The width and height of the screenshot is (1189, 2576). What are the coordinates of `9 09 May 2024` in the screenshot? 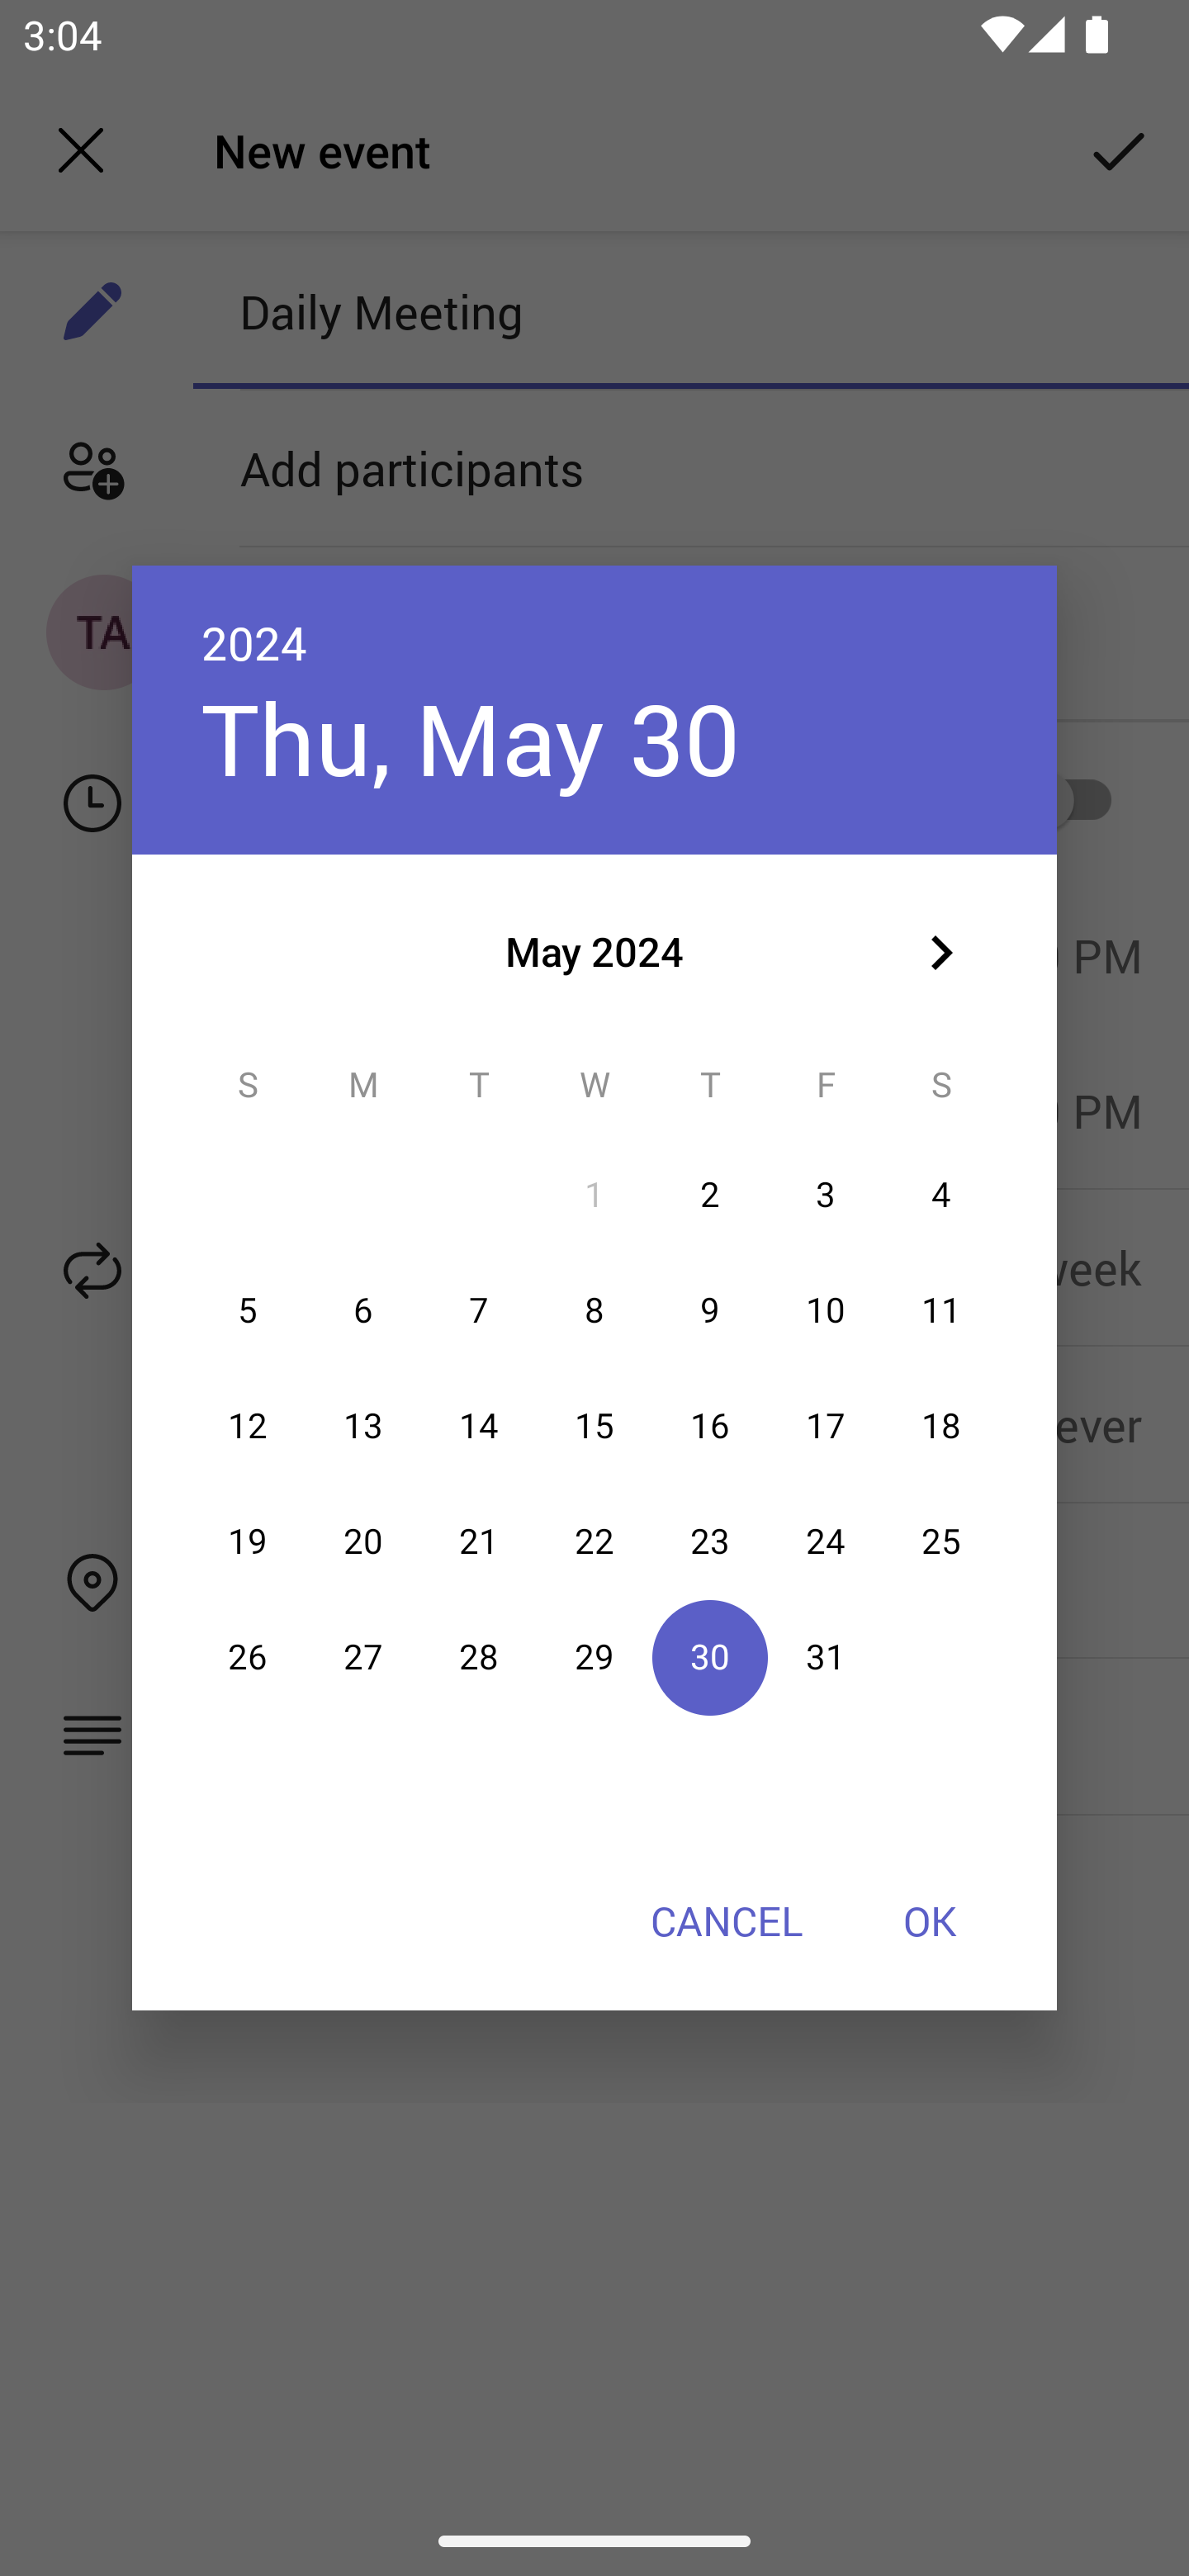 It's located at (710, 1311).